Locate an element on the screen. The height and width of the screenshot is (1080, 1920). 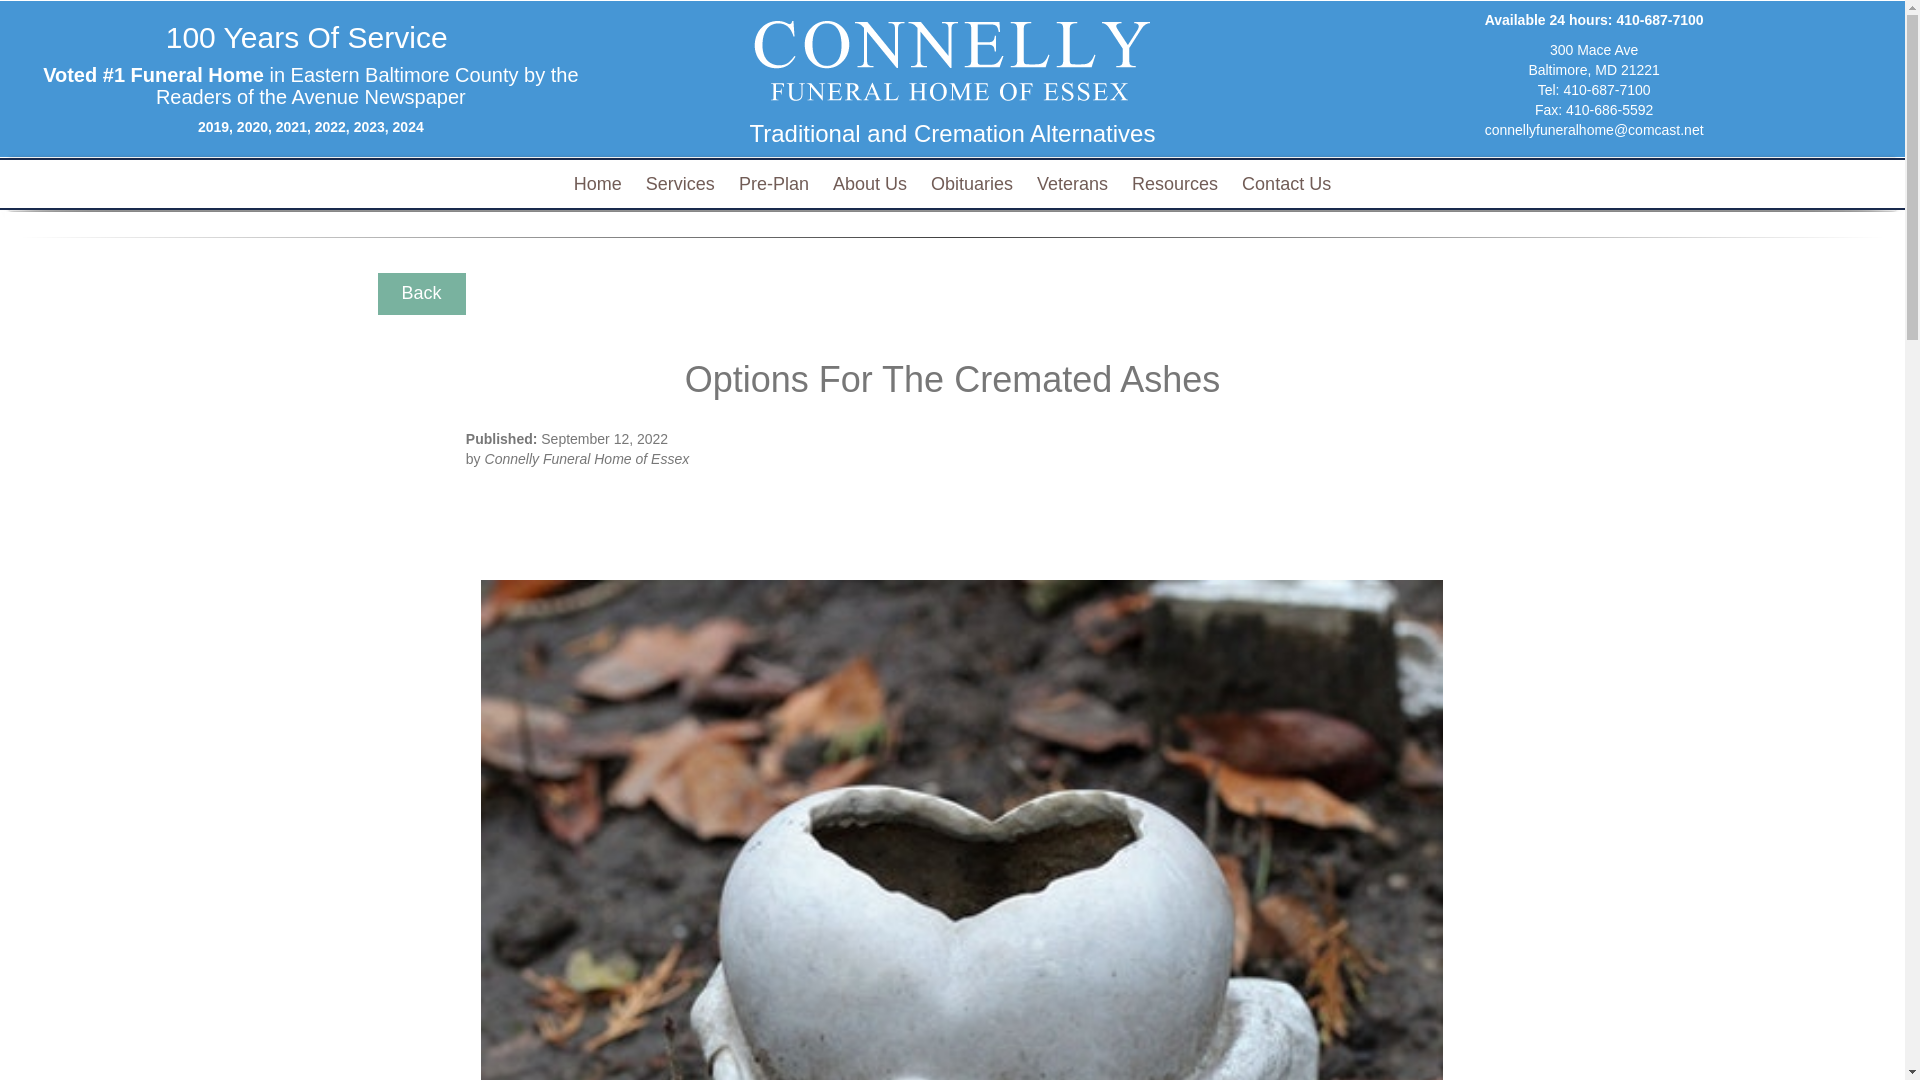
Pre-Plan is located at coordinates (598, 184).